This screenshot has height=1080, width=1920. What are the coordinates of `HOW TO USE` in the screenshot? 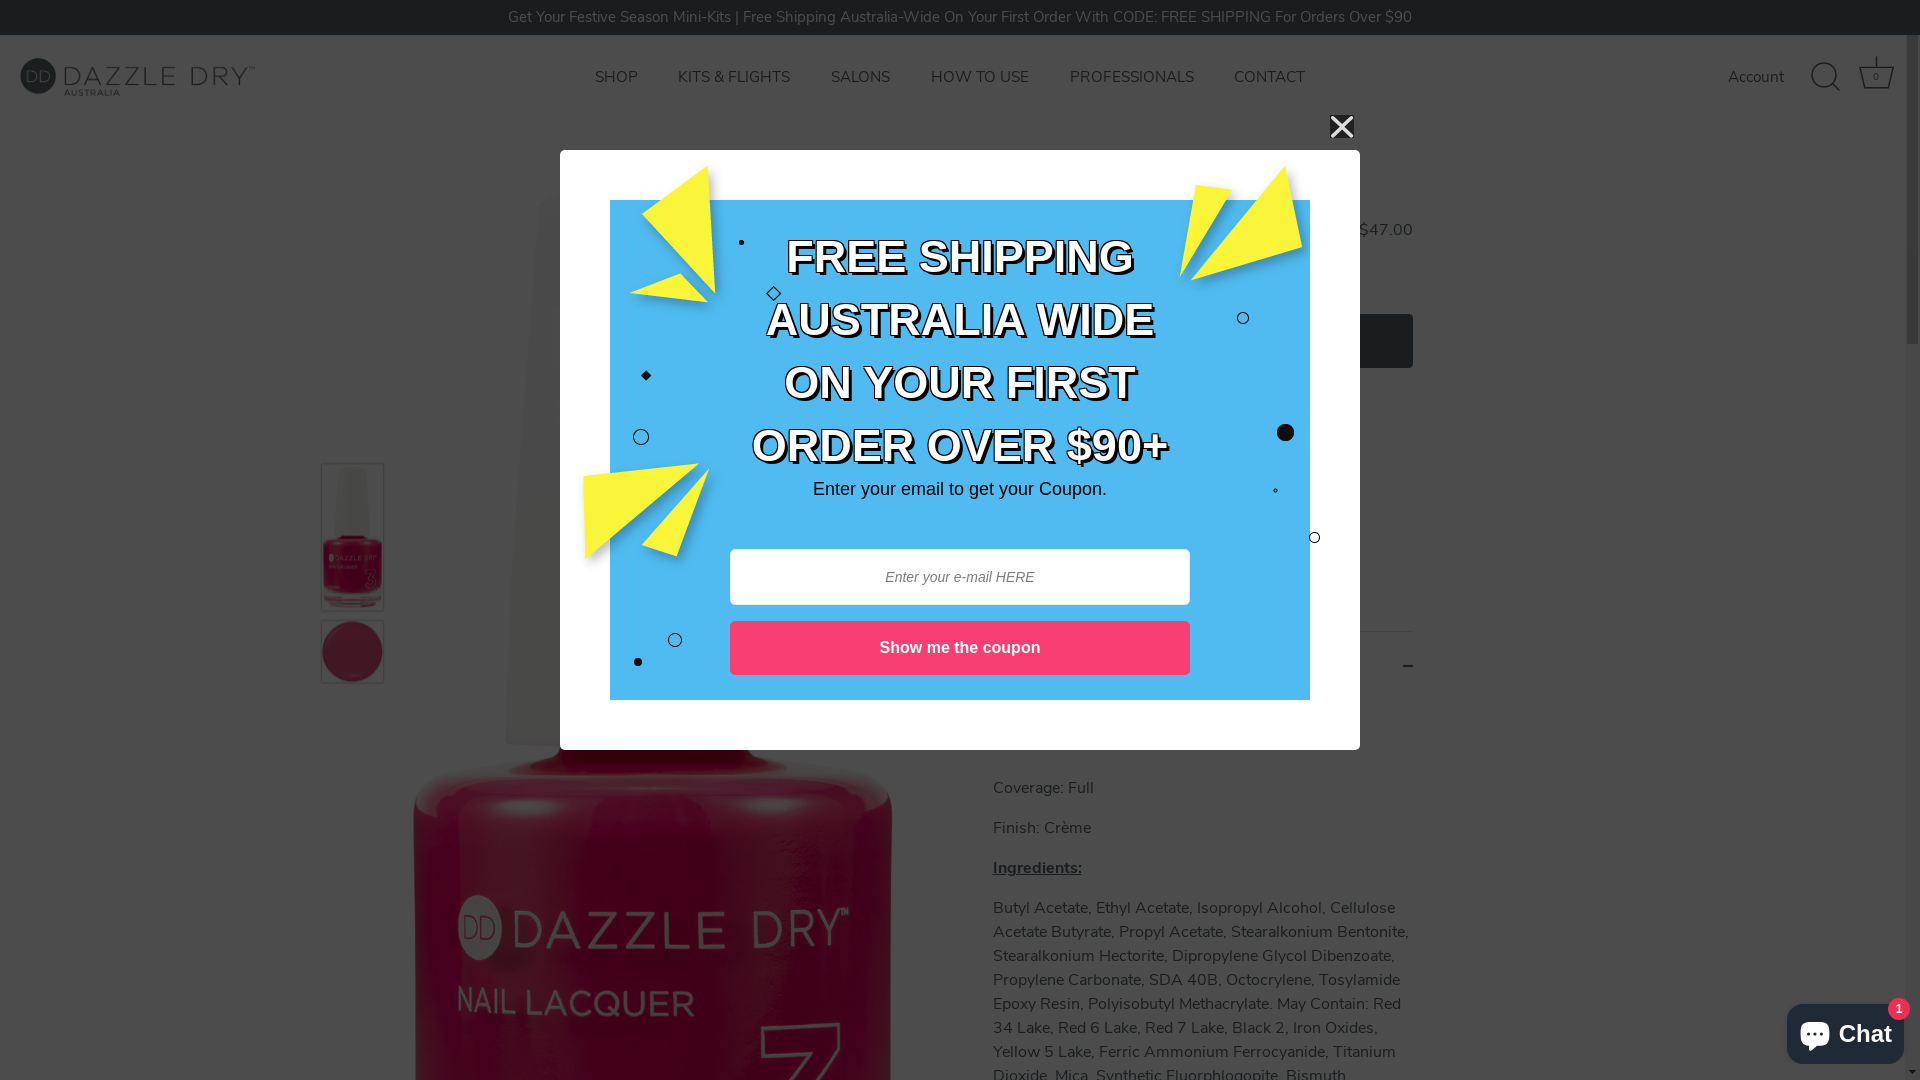 It's located at (980, 76).